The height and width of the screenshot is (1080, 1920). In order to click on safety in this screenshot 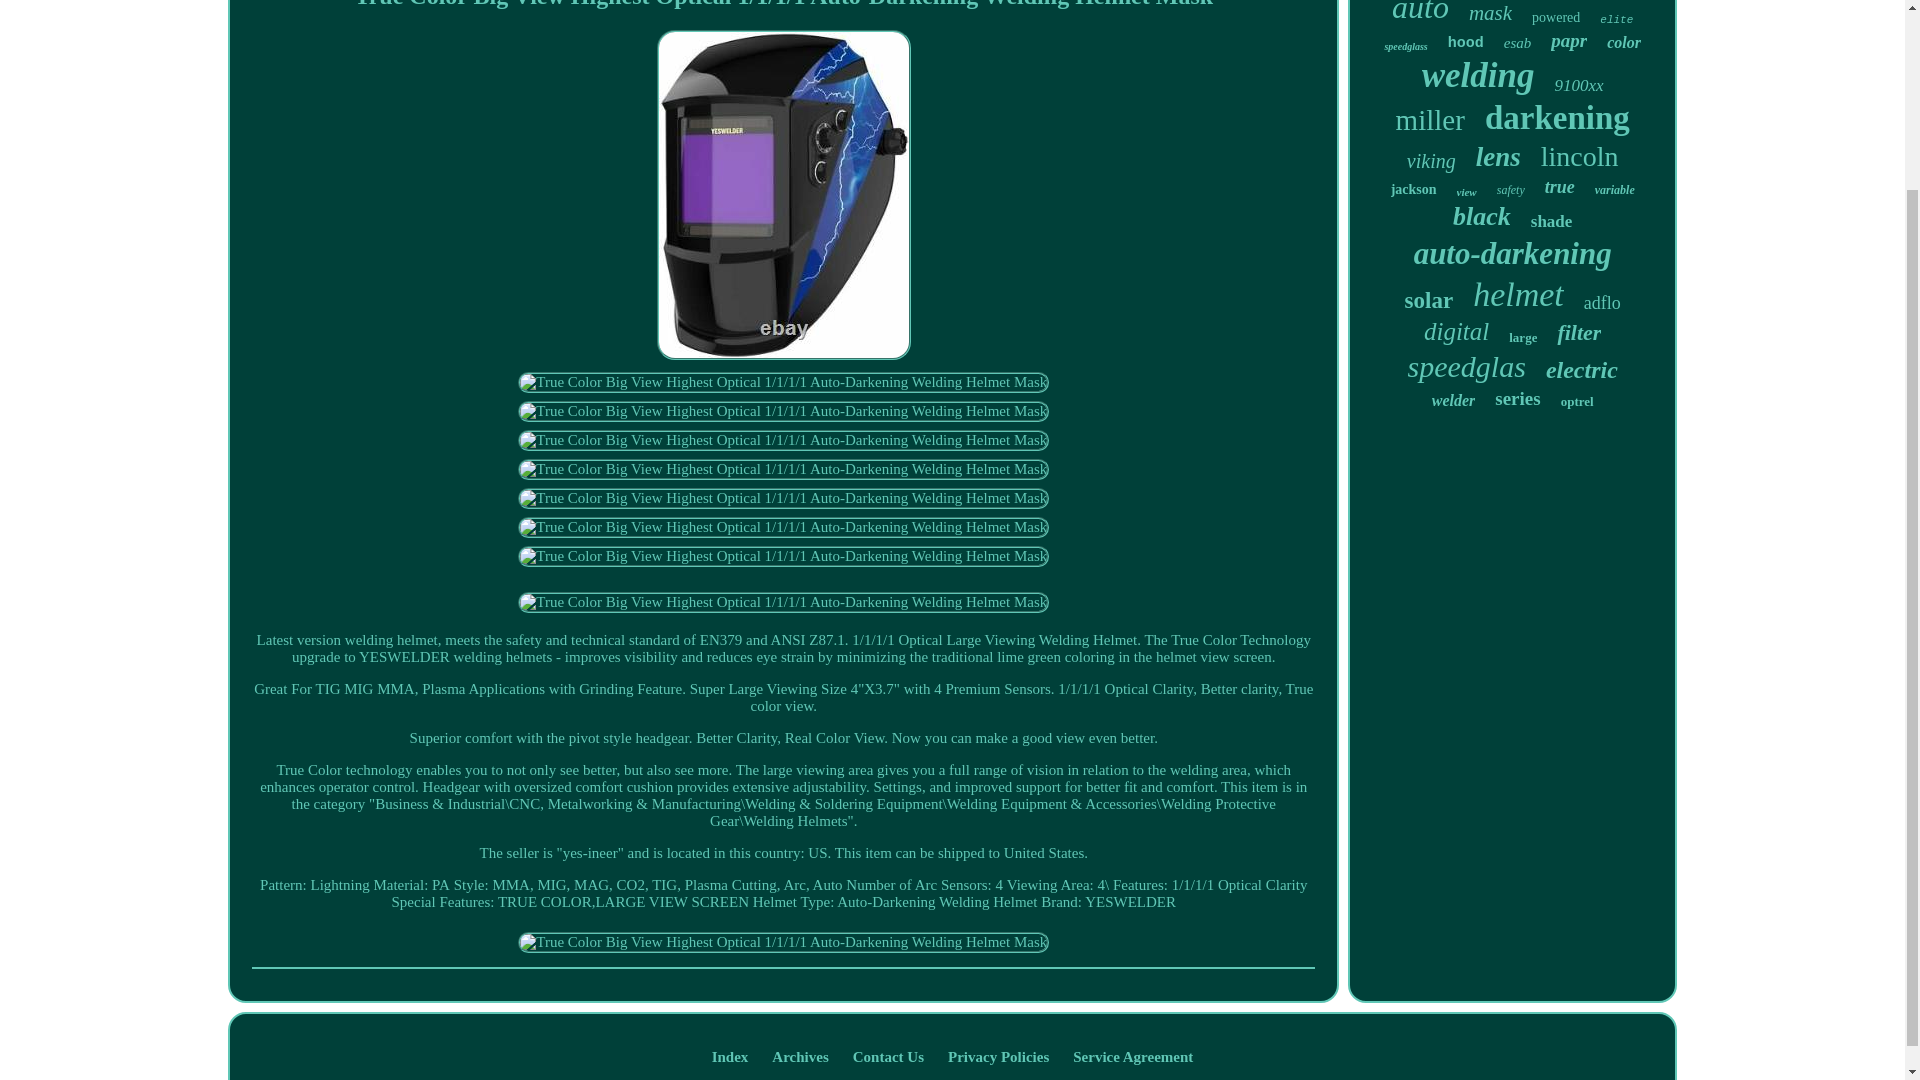, I will do `click(1510, 190)`.